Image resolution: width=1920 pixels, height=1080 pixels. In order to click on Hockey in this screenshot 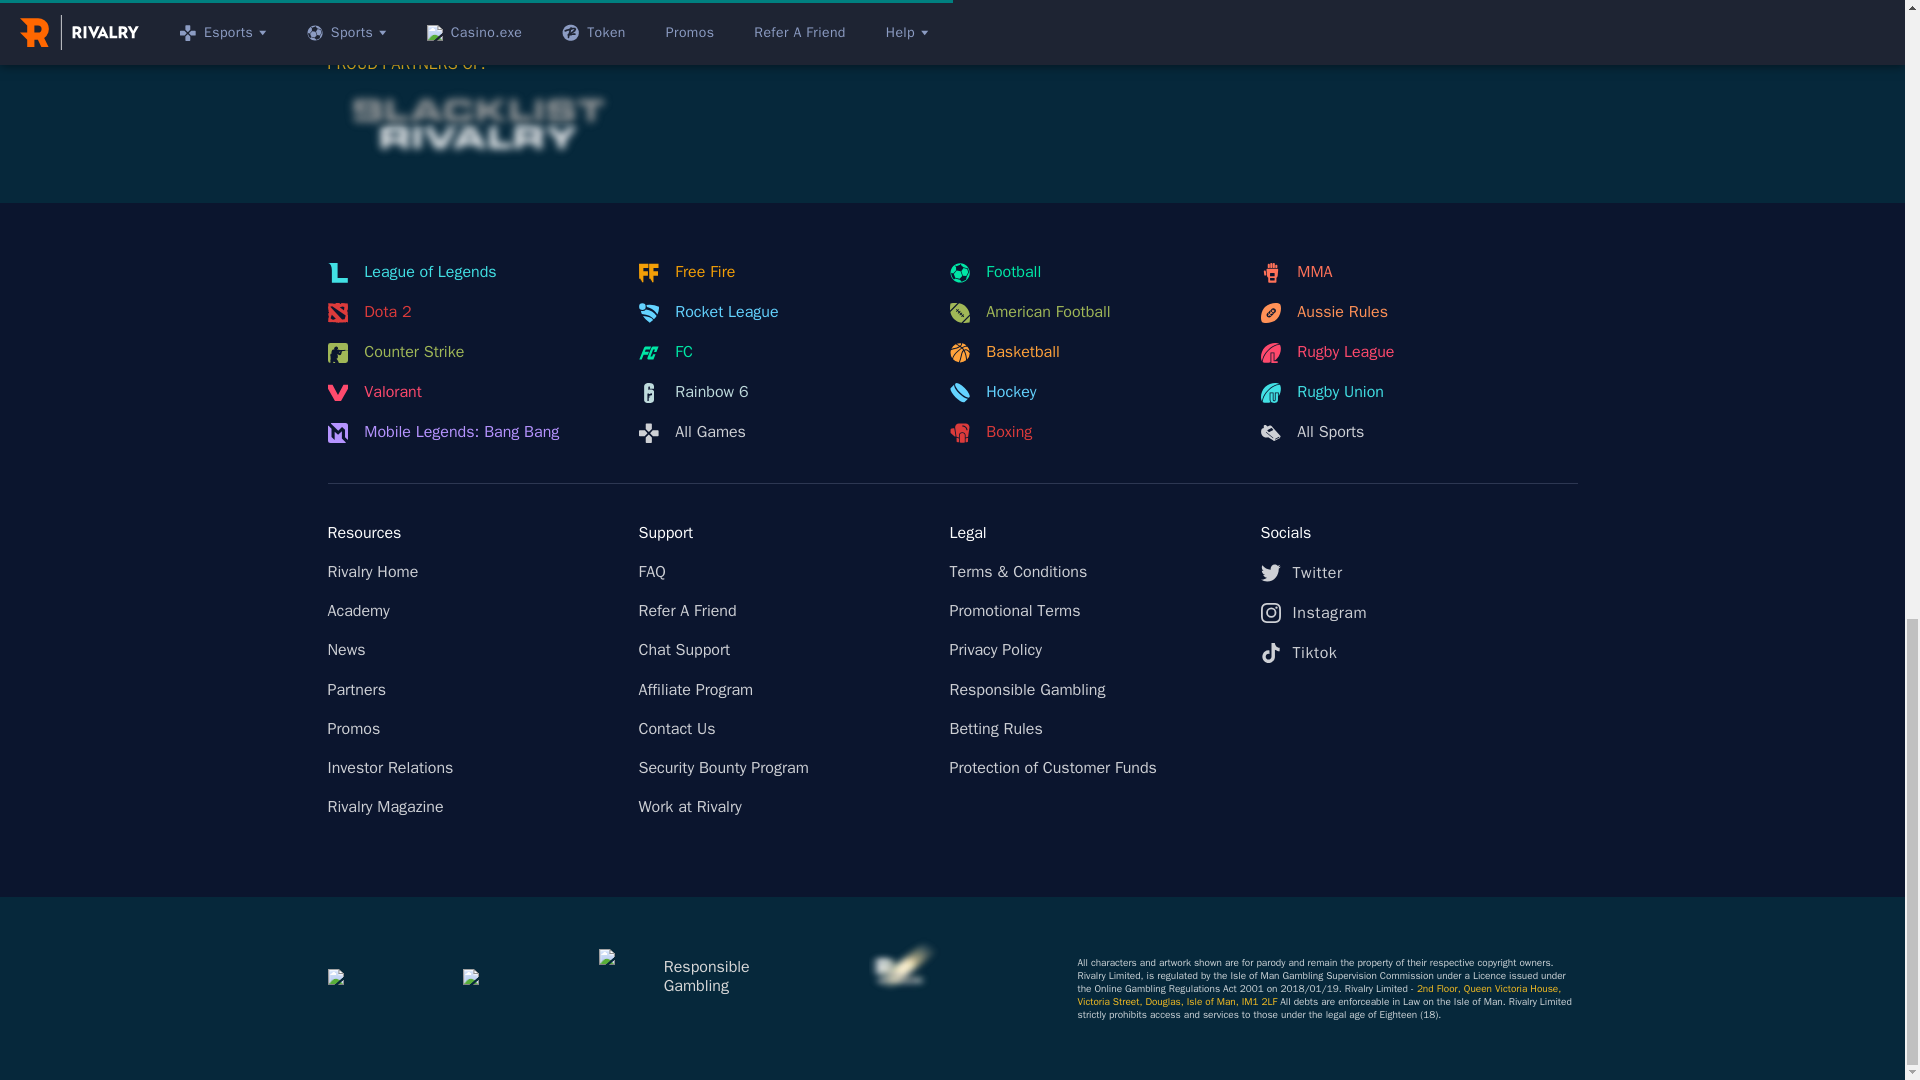, I will do `click(1093, 392)`.